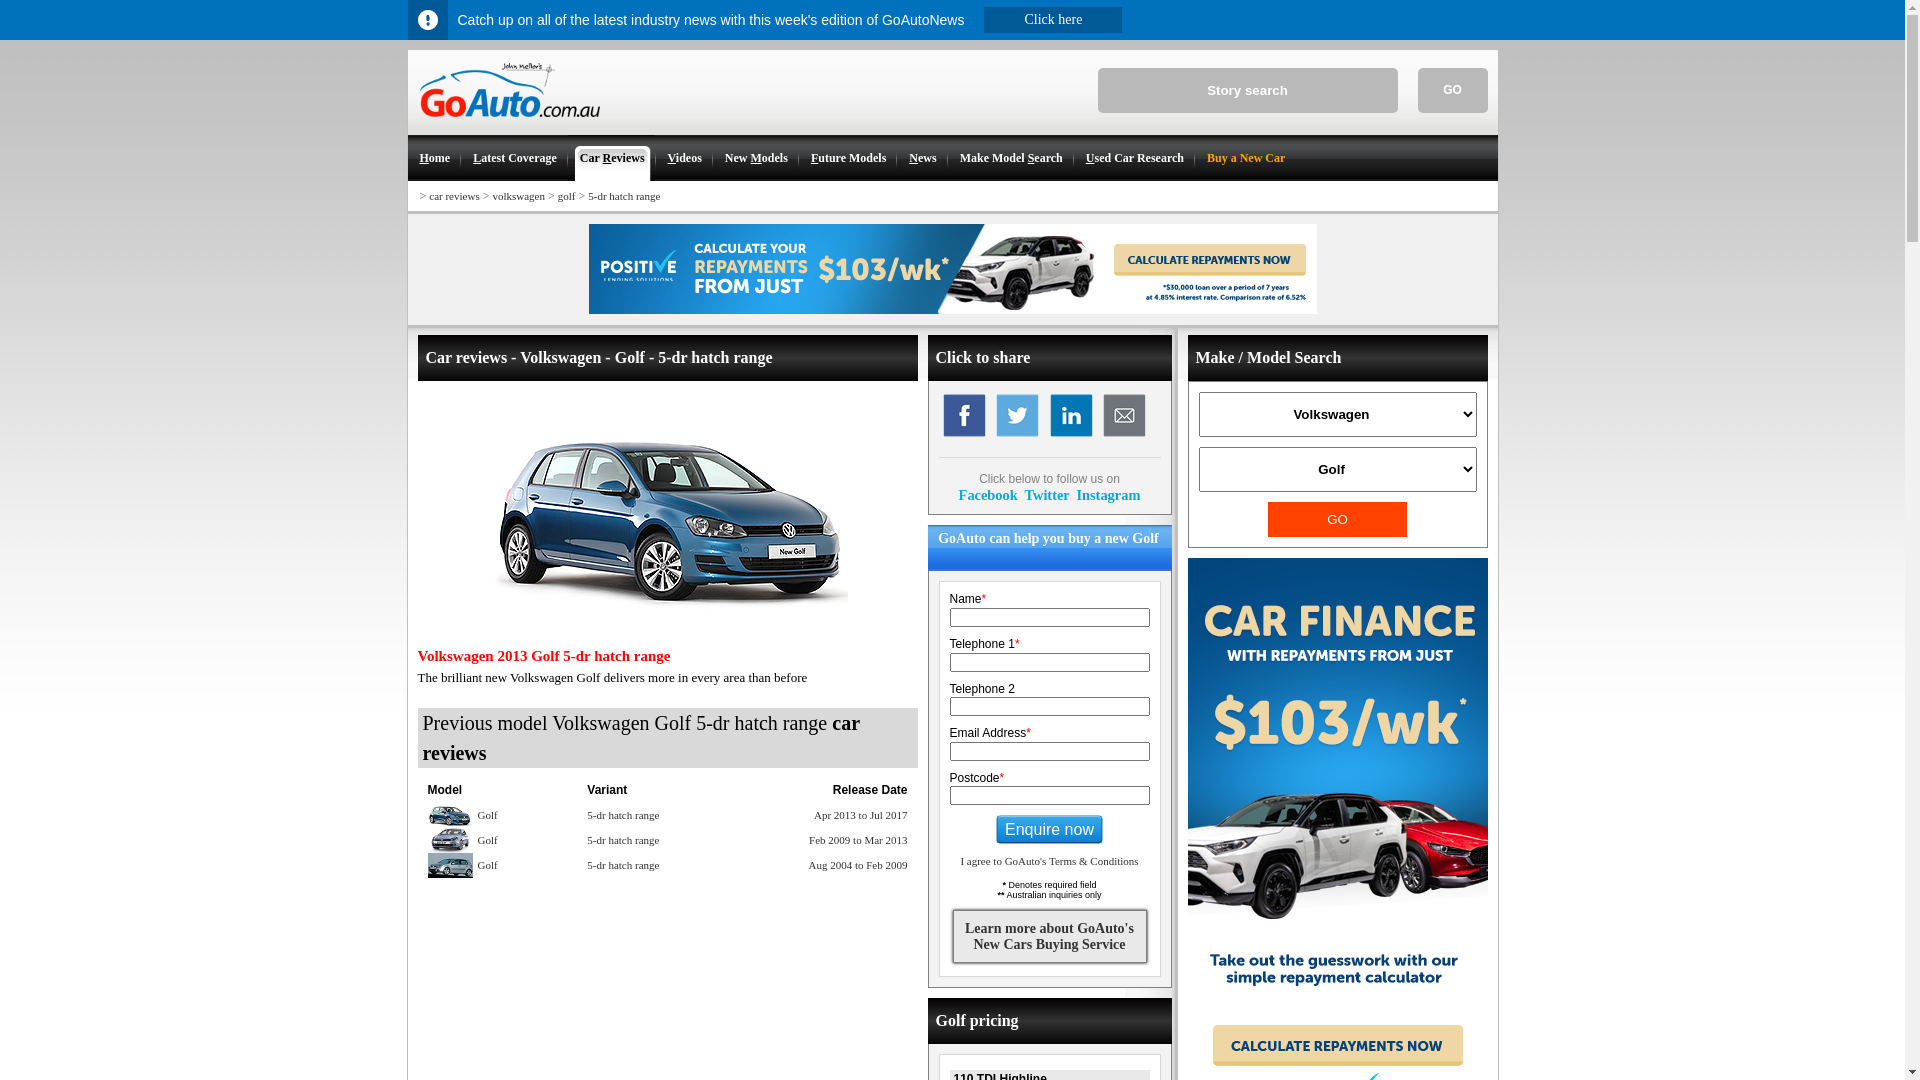 The width and height of the screenshot is (1920, 1080). Describe the element at coordinates (1049, 936) in the screenshot. I see `Learn more about GoAuto's New Cars Buying Service` at that location.